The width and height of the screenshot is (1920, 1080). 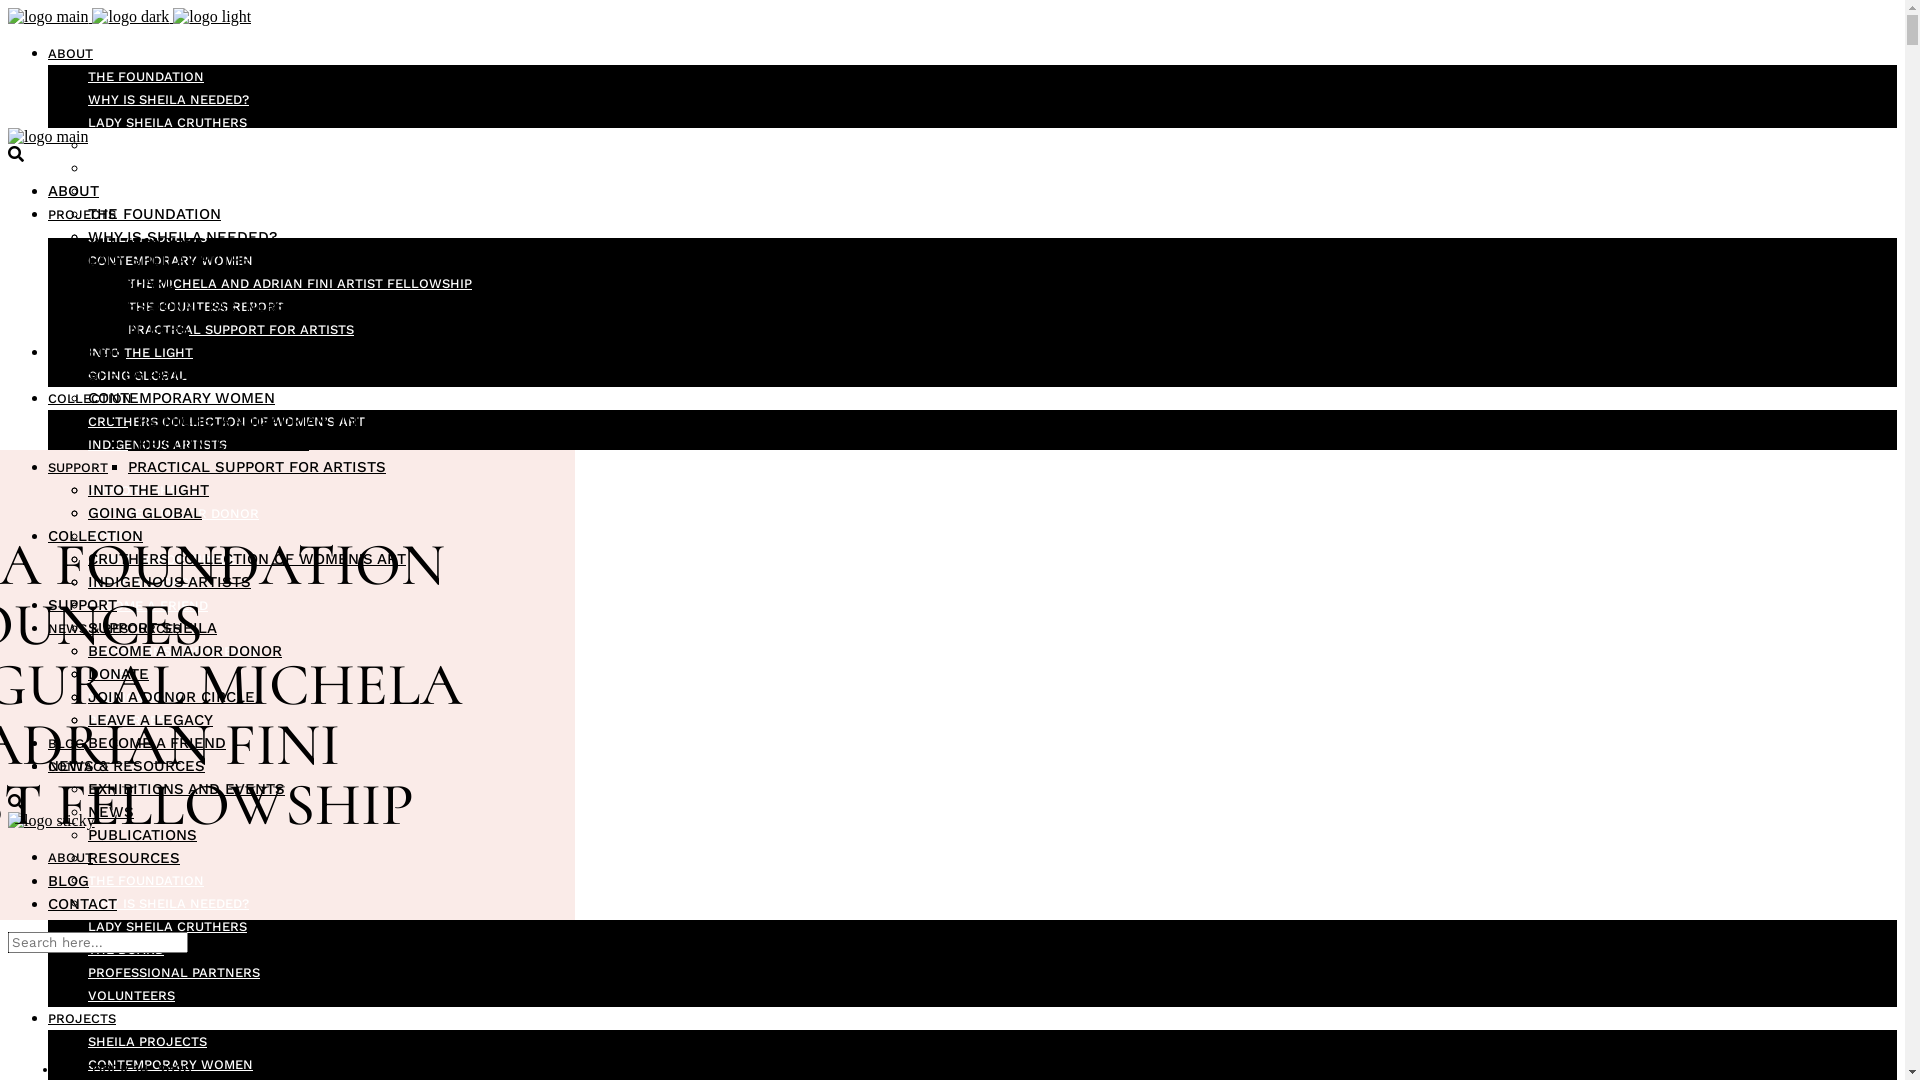 What do you see at coordinates (78, 468) in the screenshot?
I see `SUPPORT` at bounding box center [78, 468].